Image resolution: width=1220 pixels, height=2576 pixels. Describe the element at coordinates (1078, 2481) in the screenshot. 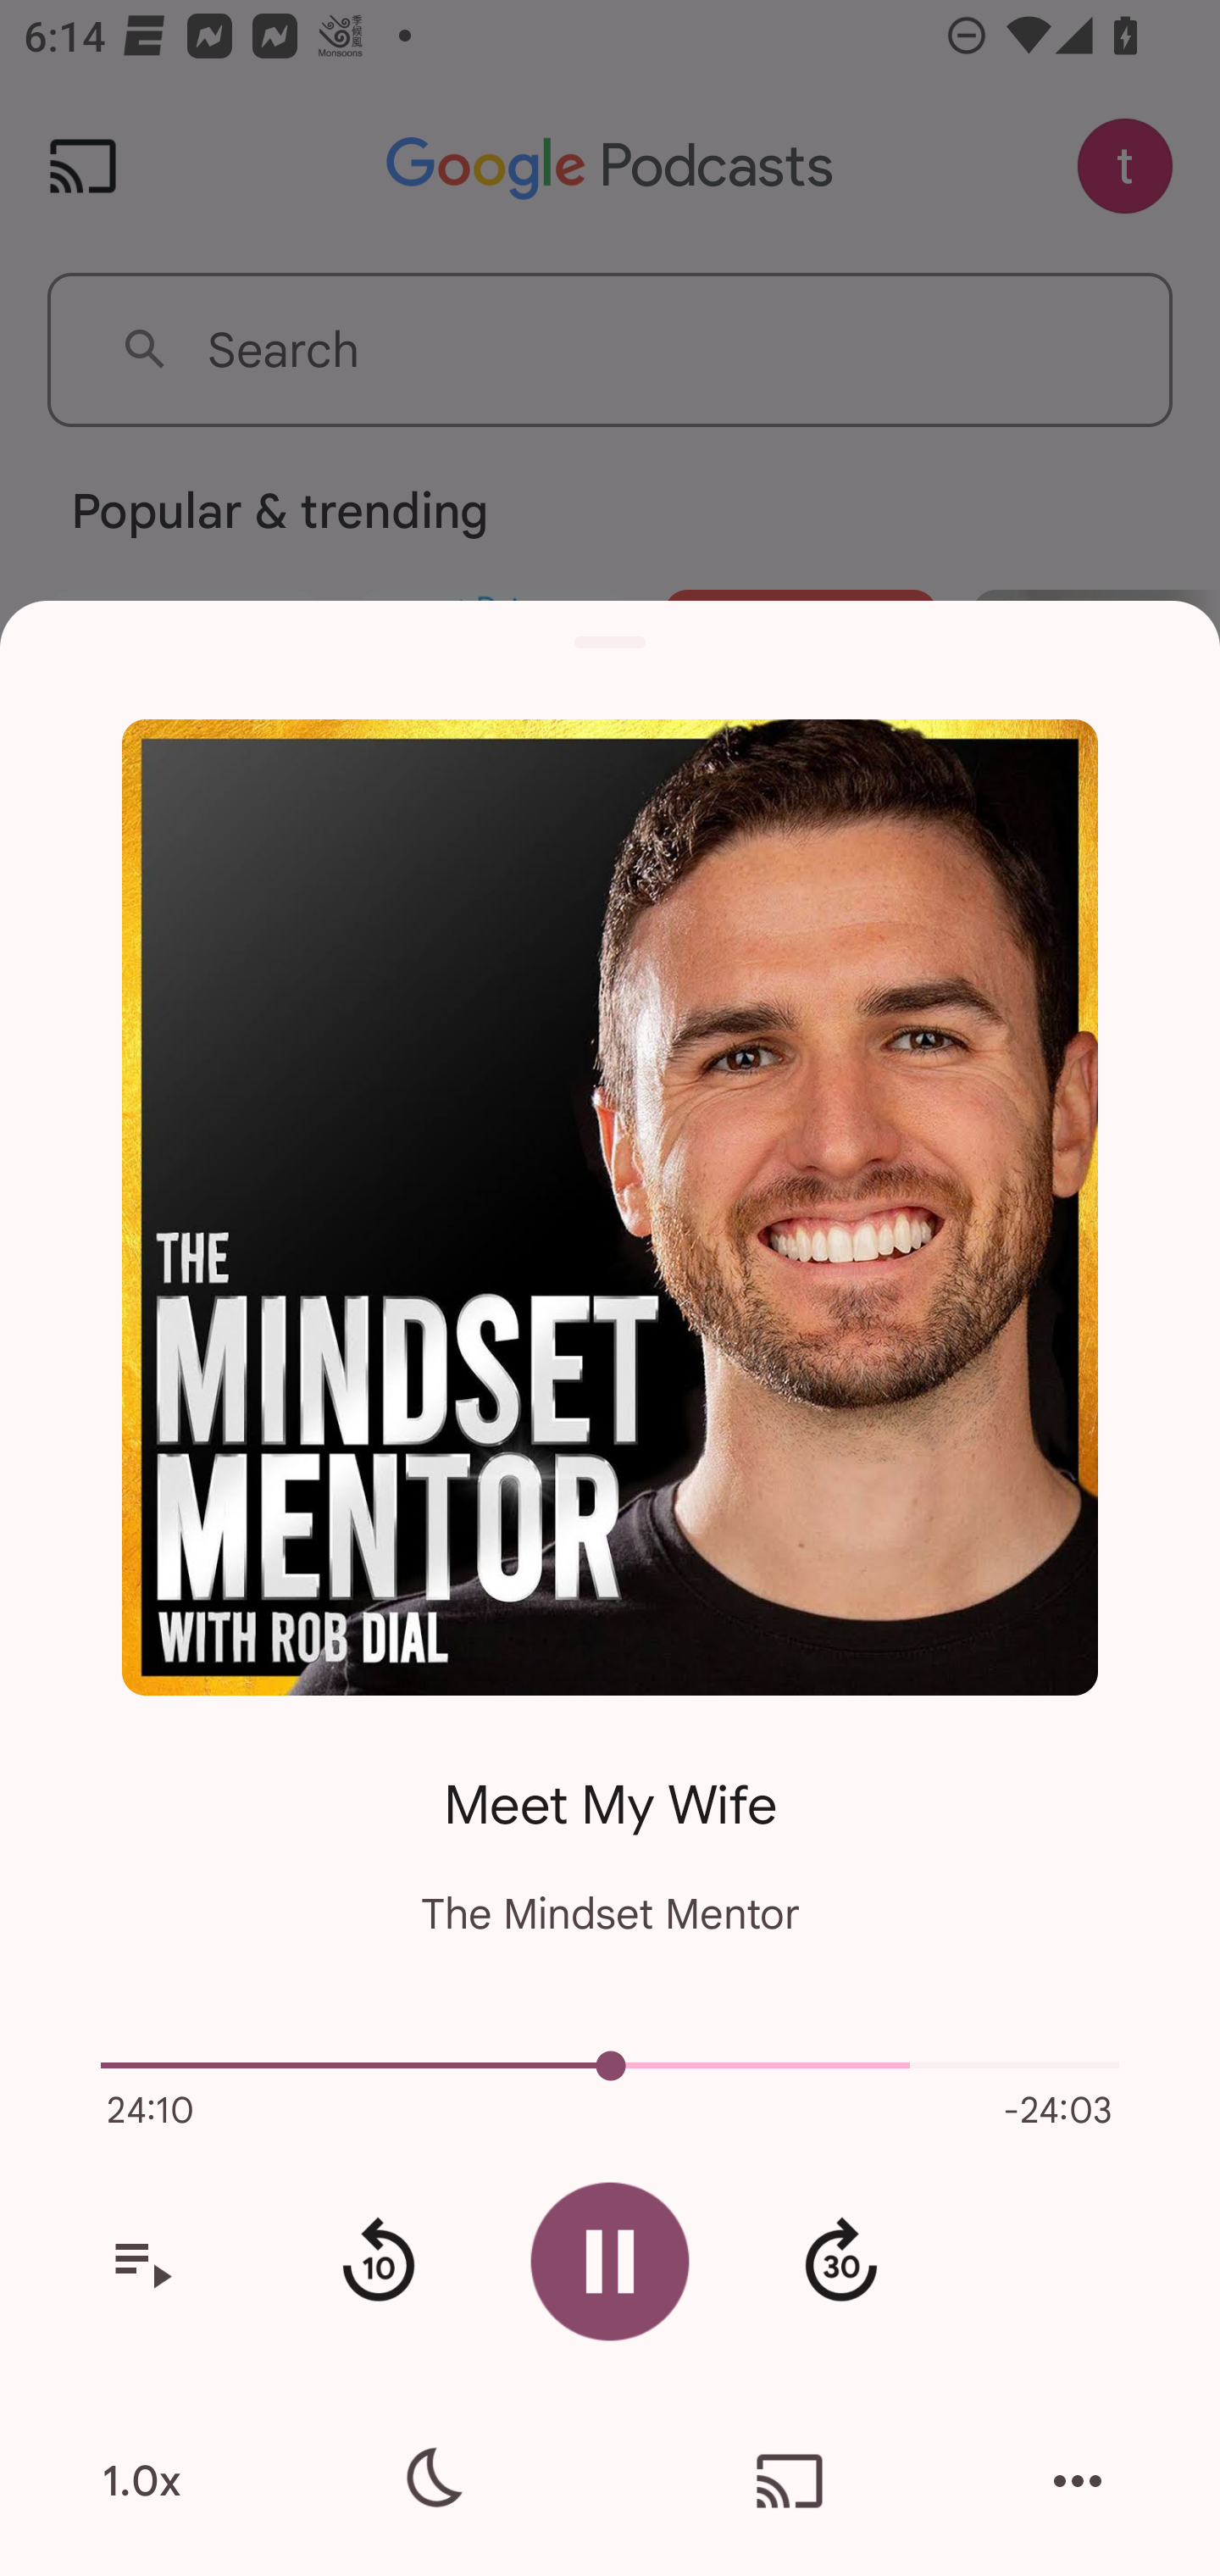

I see `More actions` at that location.